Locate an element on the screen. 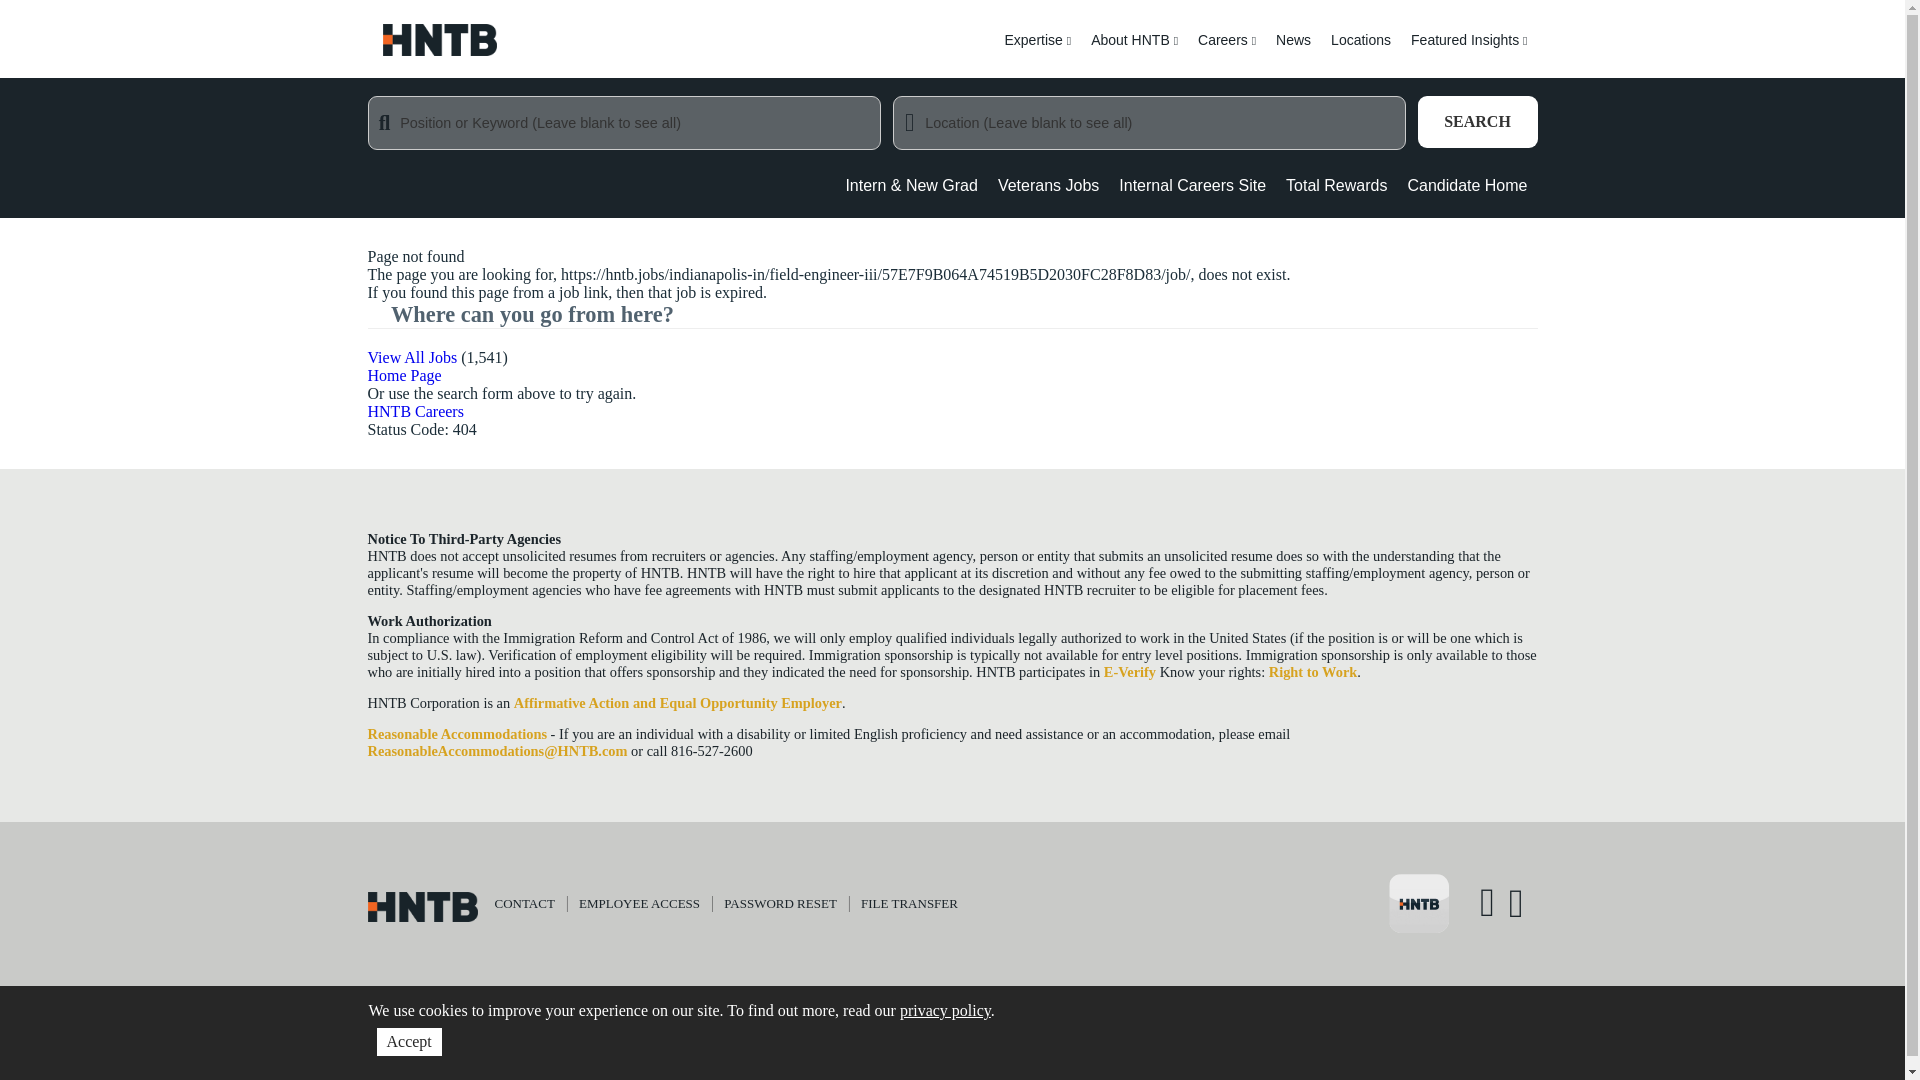  Careers is located at coordinates (1226, 51).